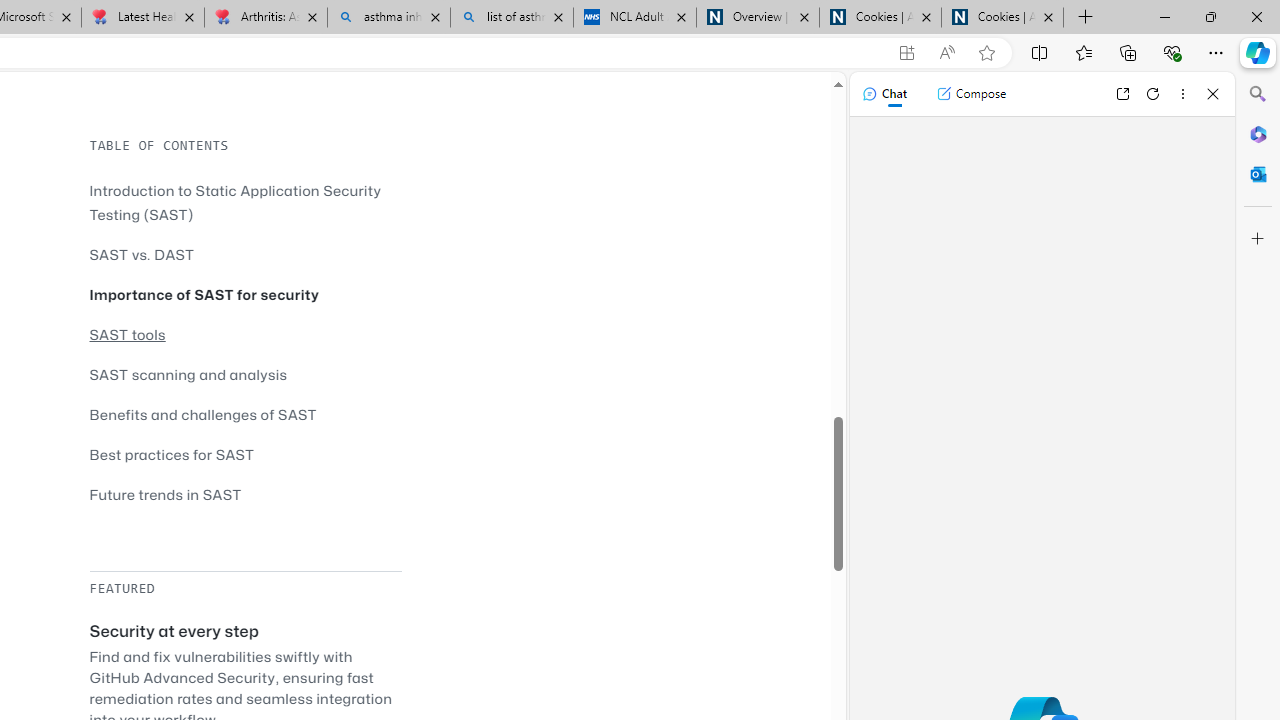 The width and height of the screenshot is (1280, 720). What do you see at coordinates (203, 414) in the screenshot?
I see `Benefits and challenges of SAST` at bounding box center [203, 414].